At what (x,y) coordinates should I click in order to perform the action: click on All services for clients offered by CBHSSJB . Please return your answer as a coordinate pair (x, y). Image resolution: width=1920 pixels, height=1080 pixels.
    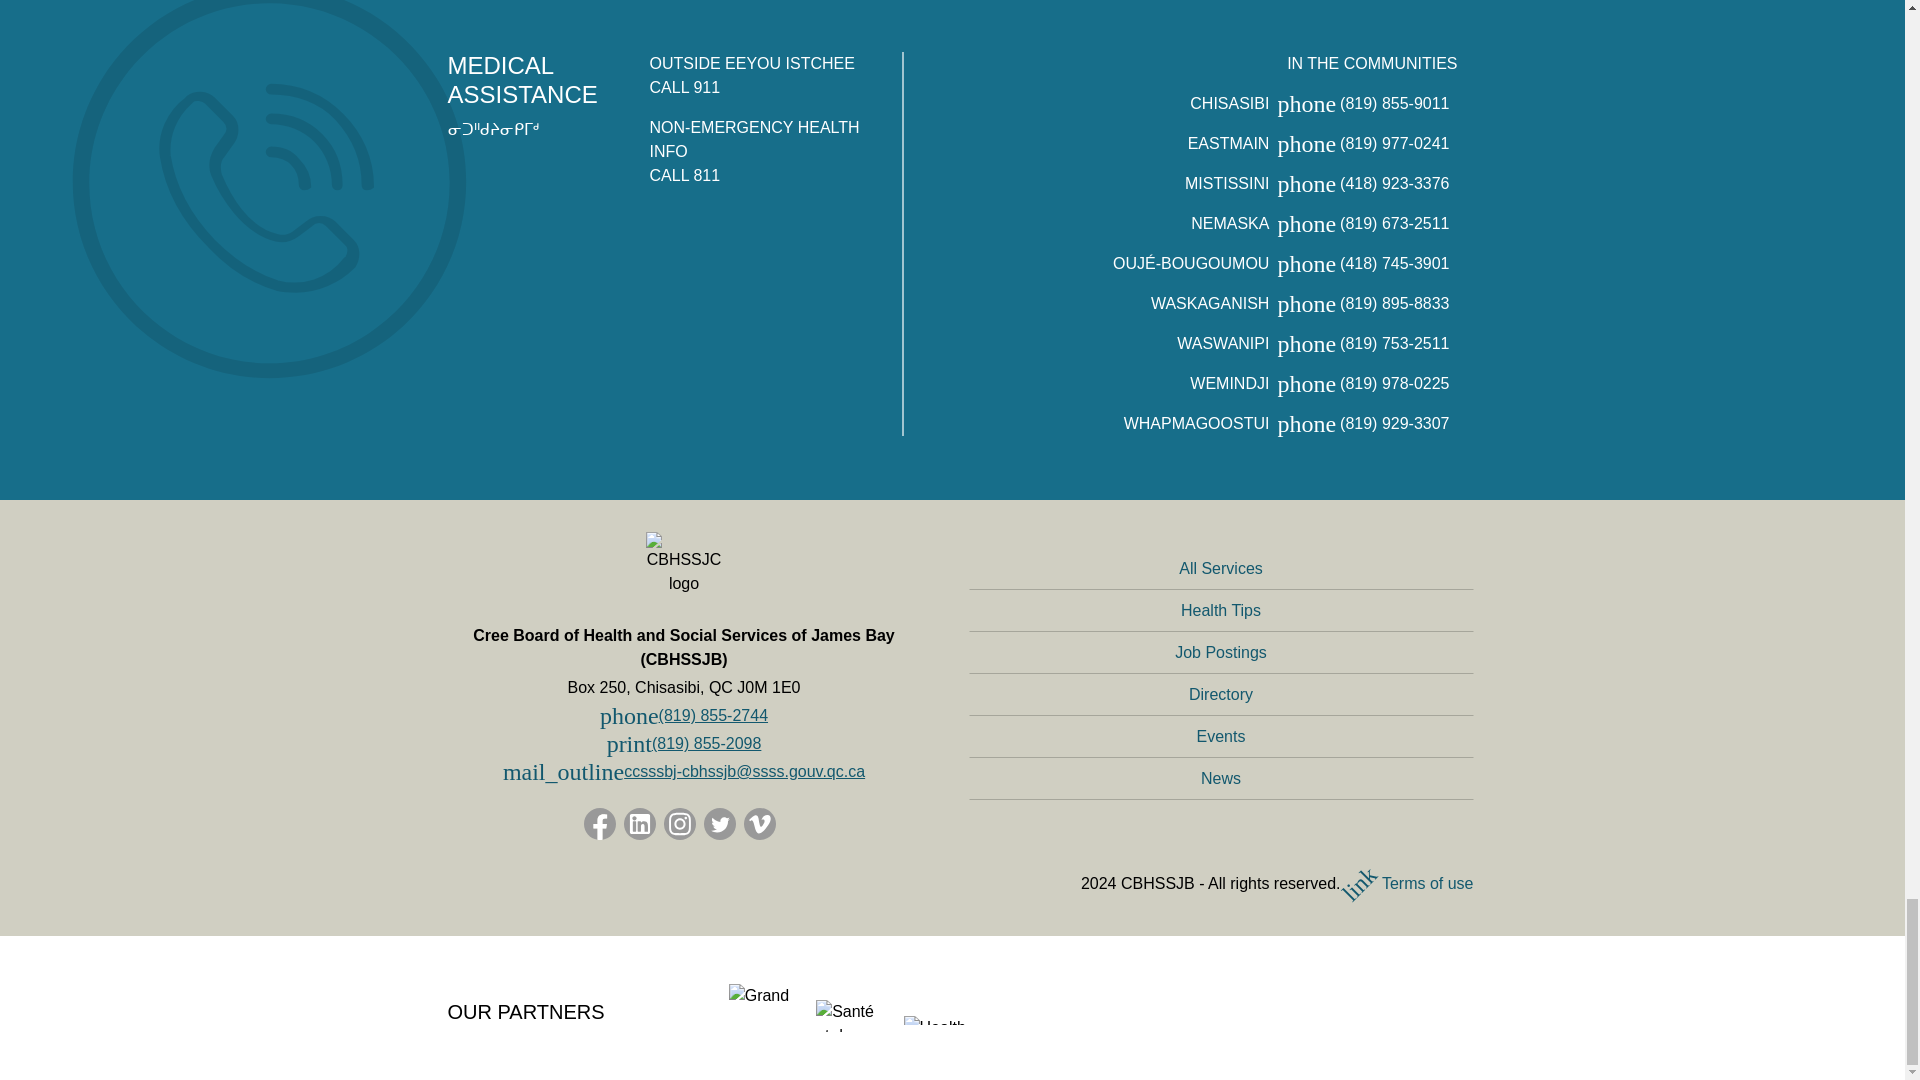
    Looking at the image, I should click on (1220, 568).